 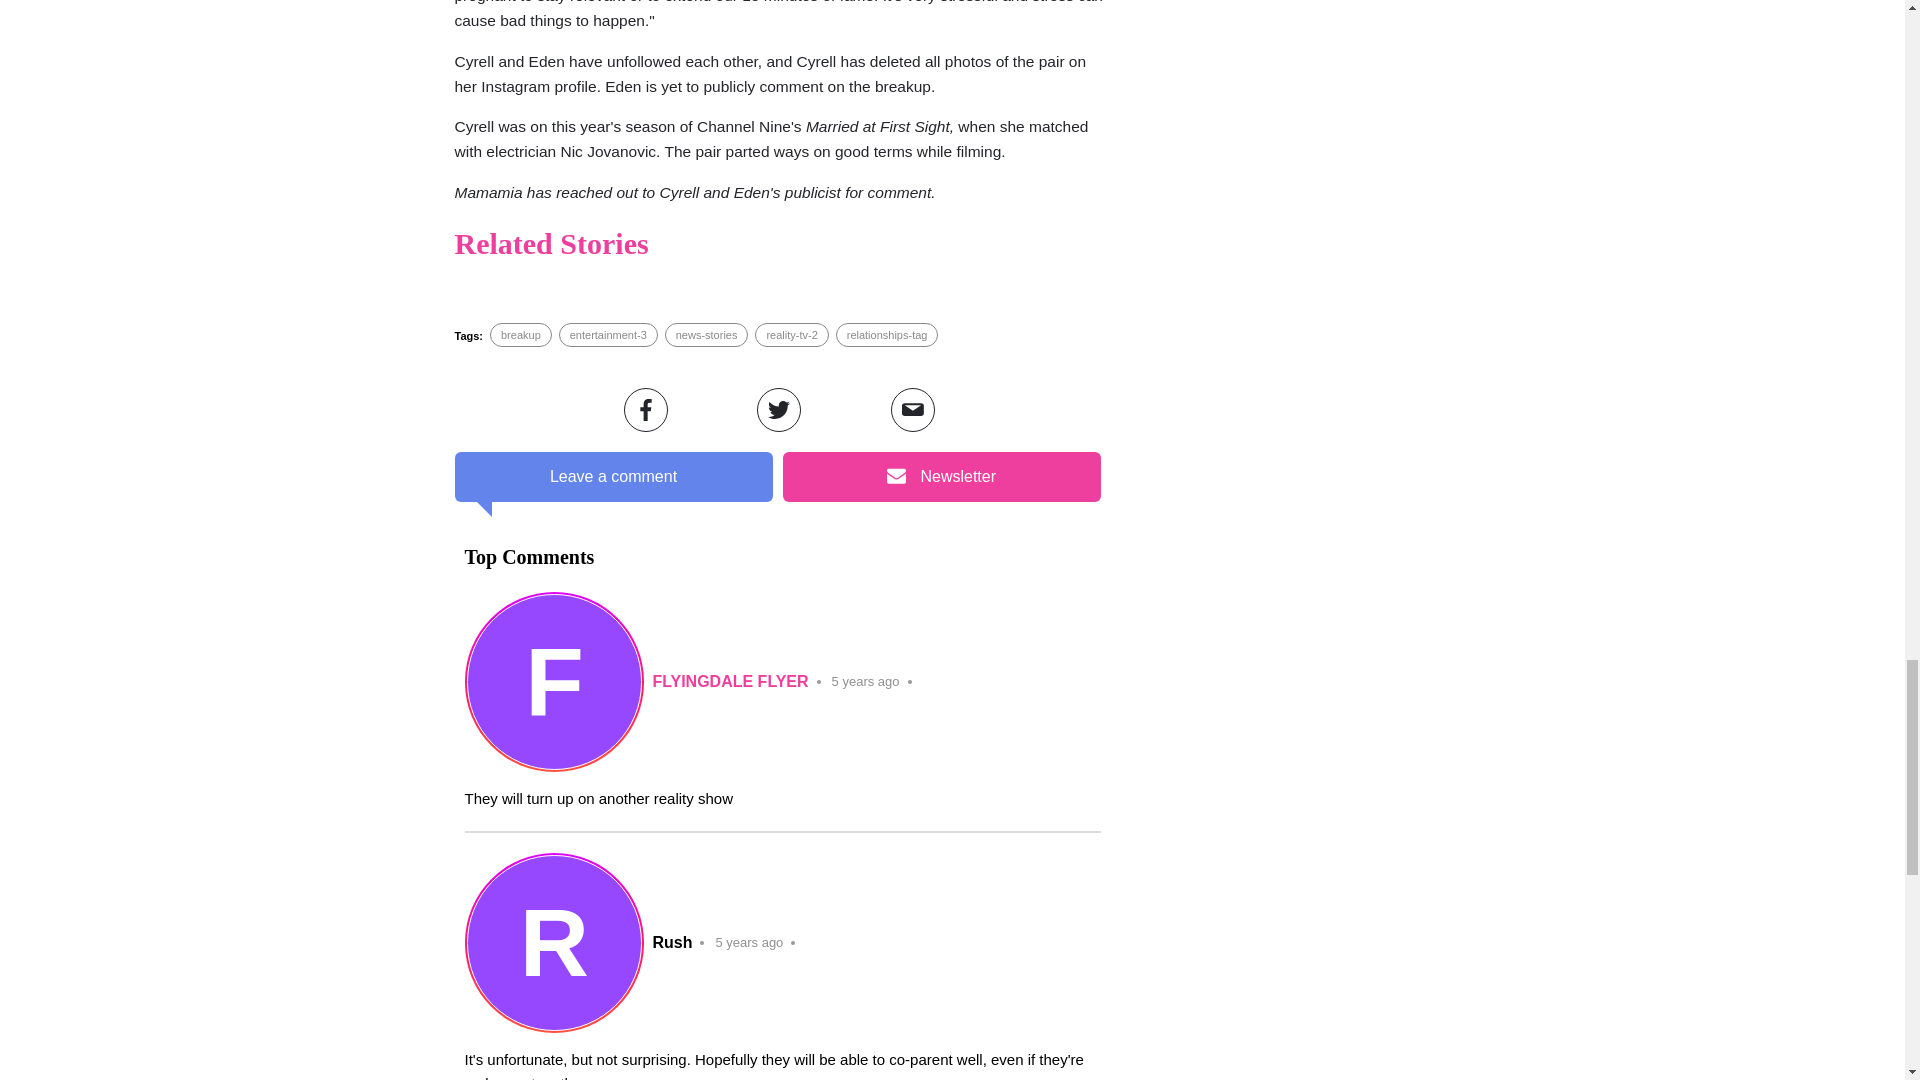 I want to click on Newsletter, so click(x=940, y=477).